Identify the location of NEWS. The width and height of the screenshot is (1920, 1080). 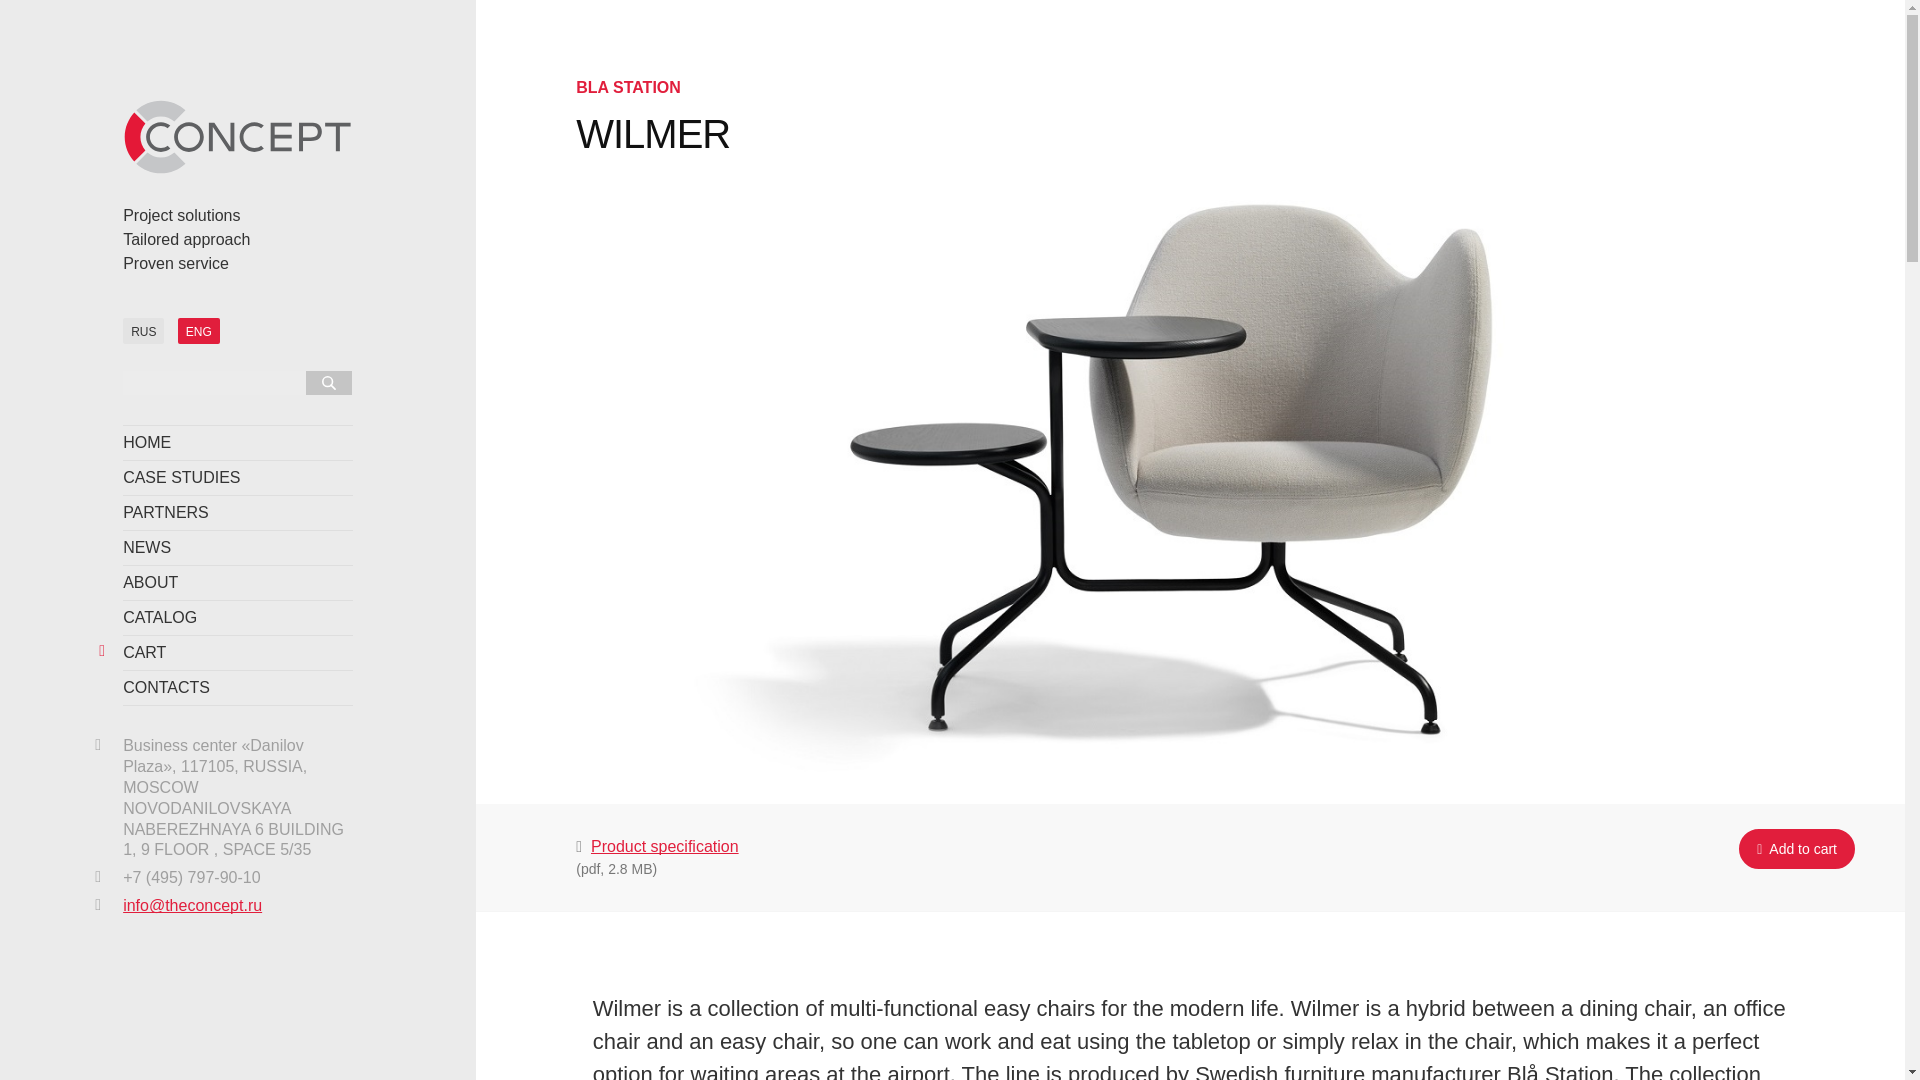
(238, 548).